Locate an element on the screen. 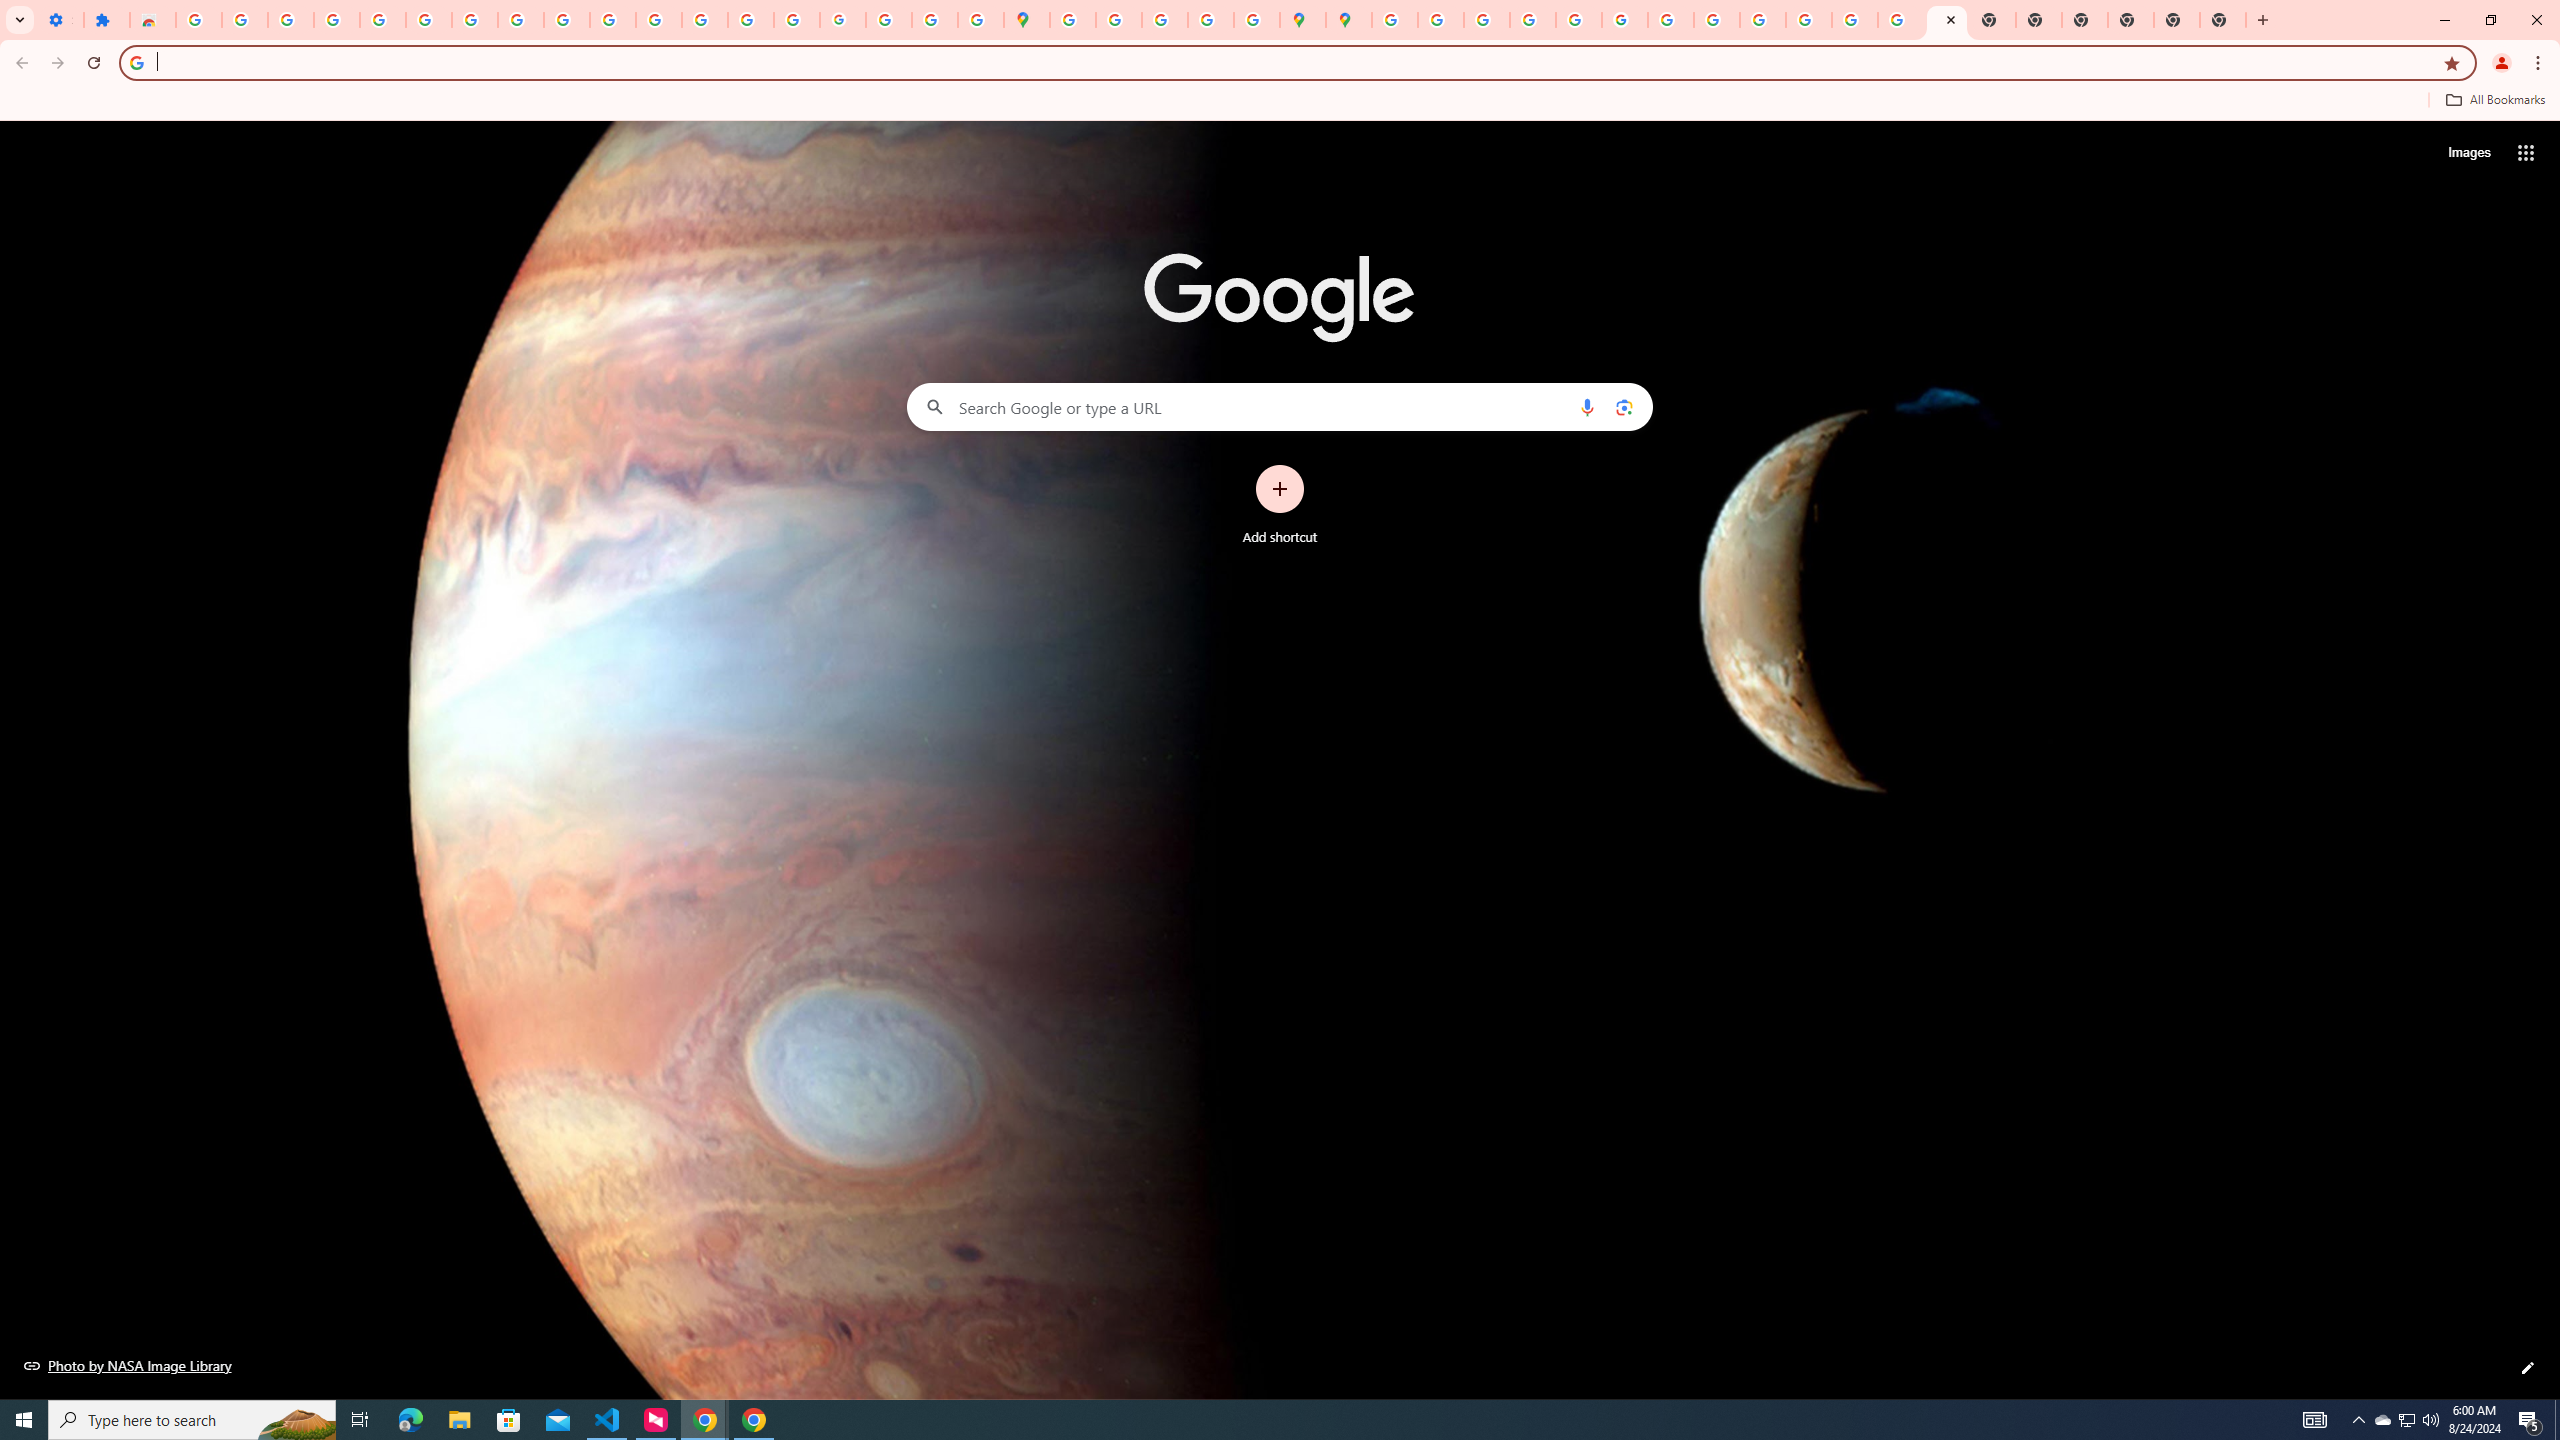 This screenshot has height=1440, width=2560. New Tab is located at coordinates (2177, 20).